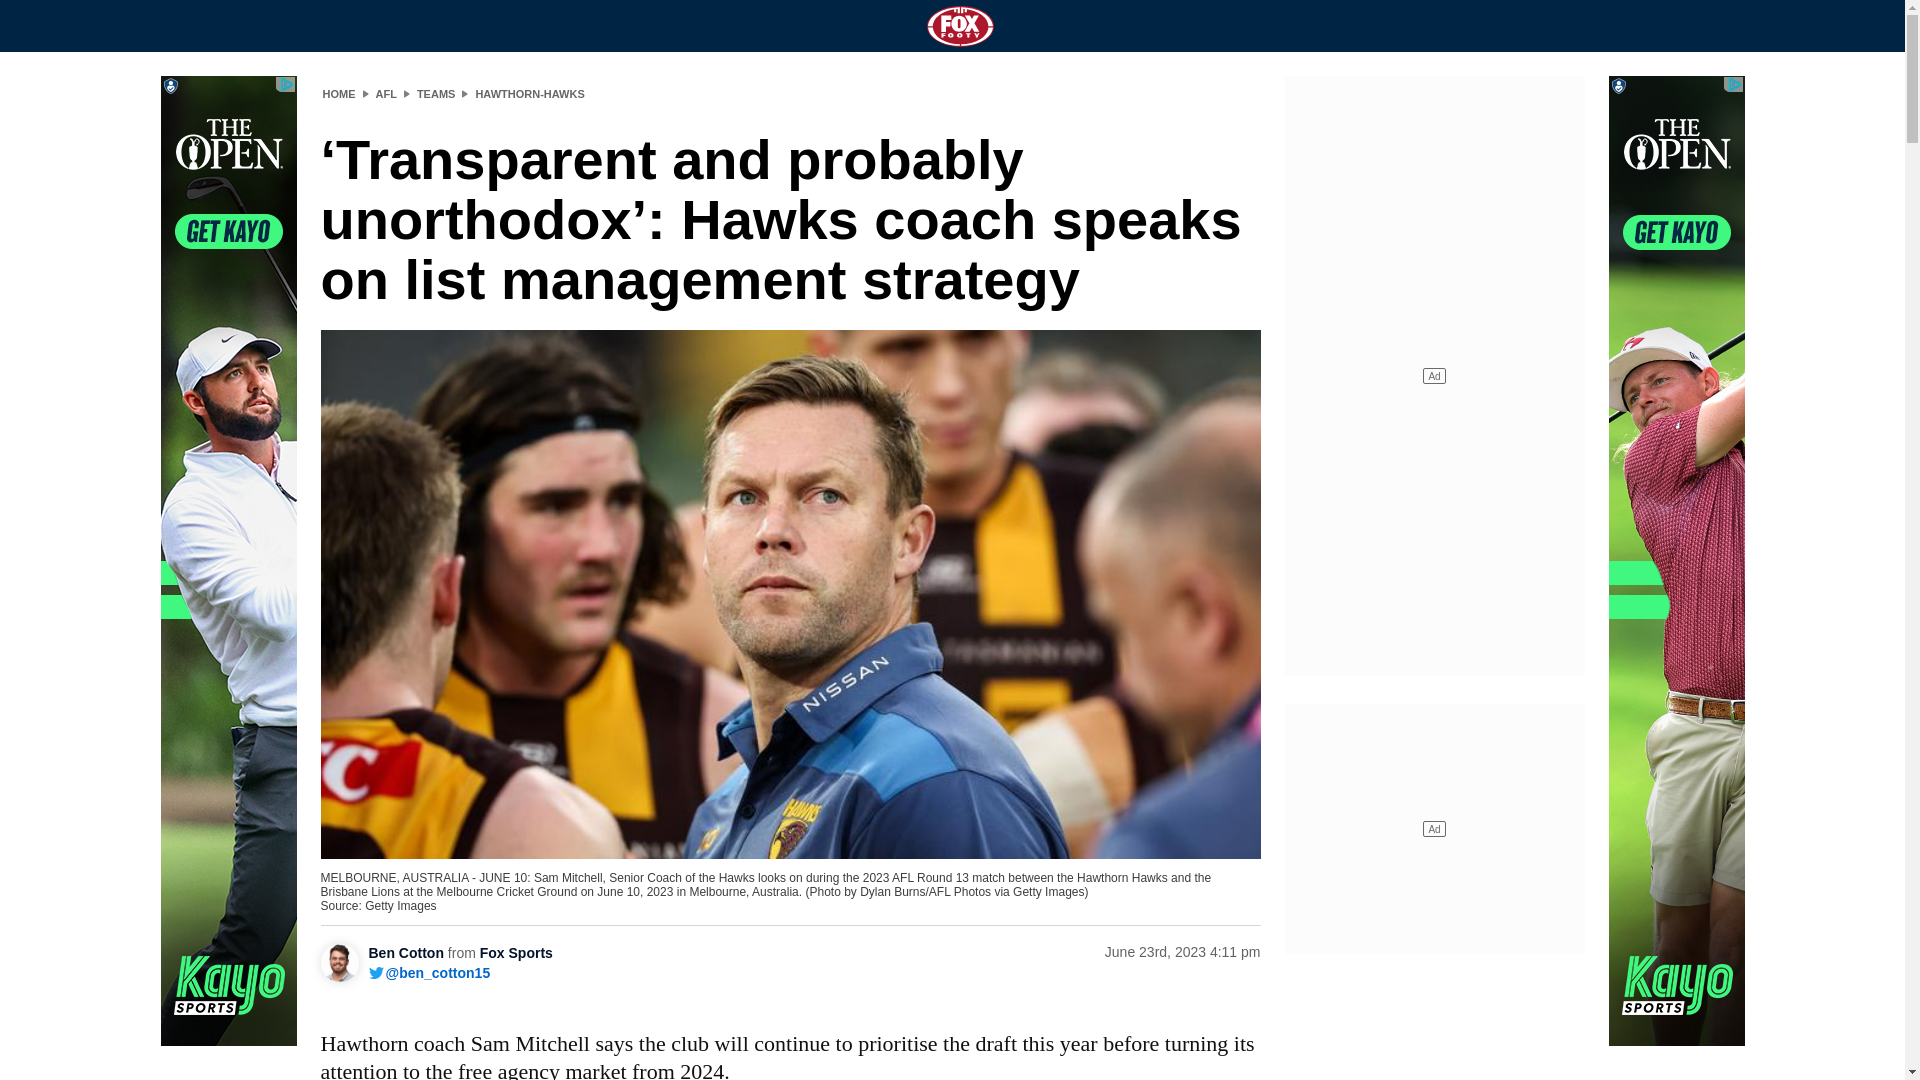 Image resolution: width=1920 pixels, height=1080 pixels. Describe the element at coordinates (436, 94) in the screenshot. I see `TEAMS` at that location.